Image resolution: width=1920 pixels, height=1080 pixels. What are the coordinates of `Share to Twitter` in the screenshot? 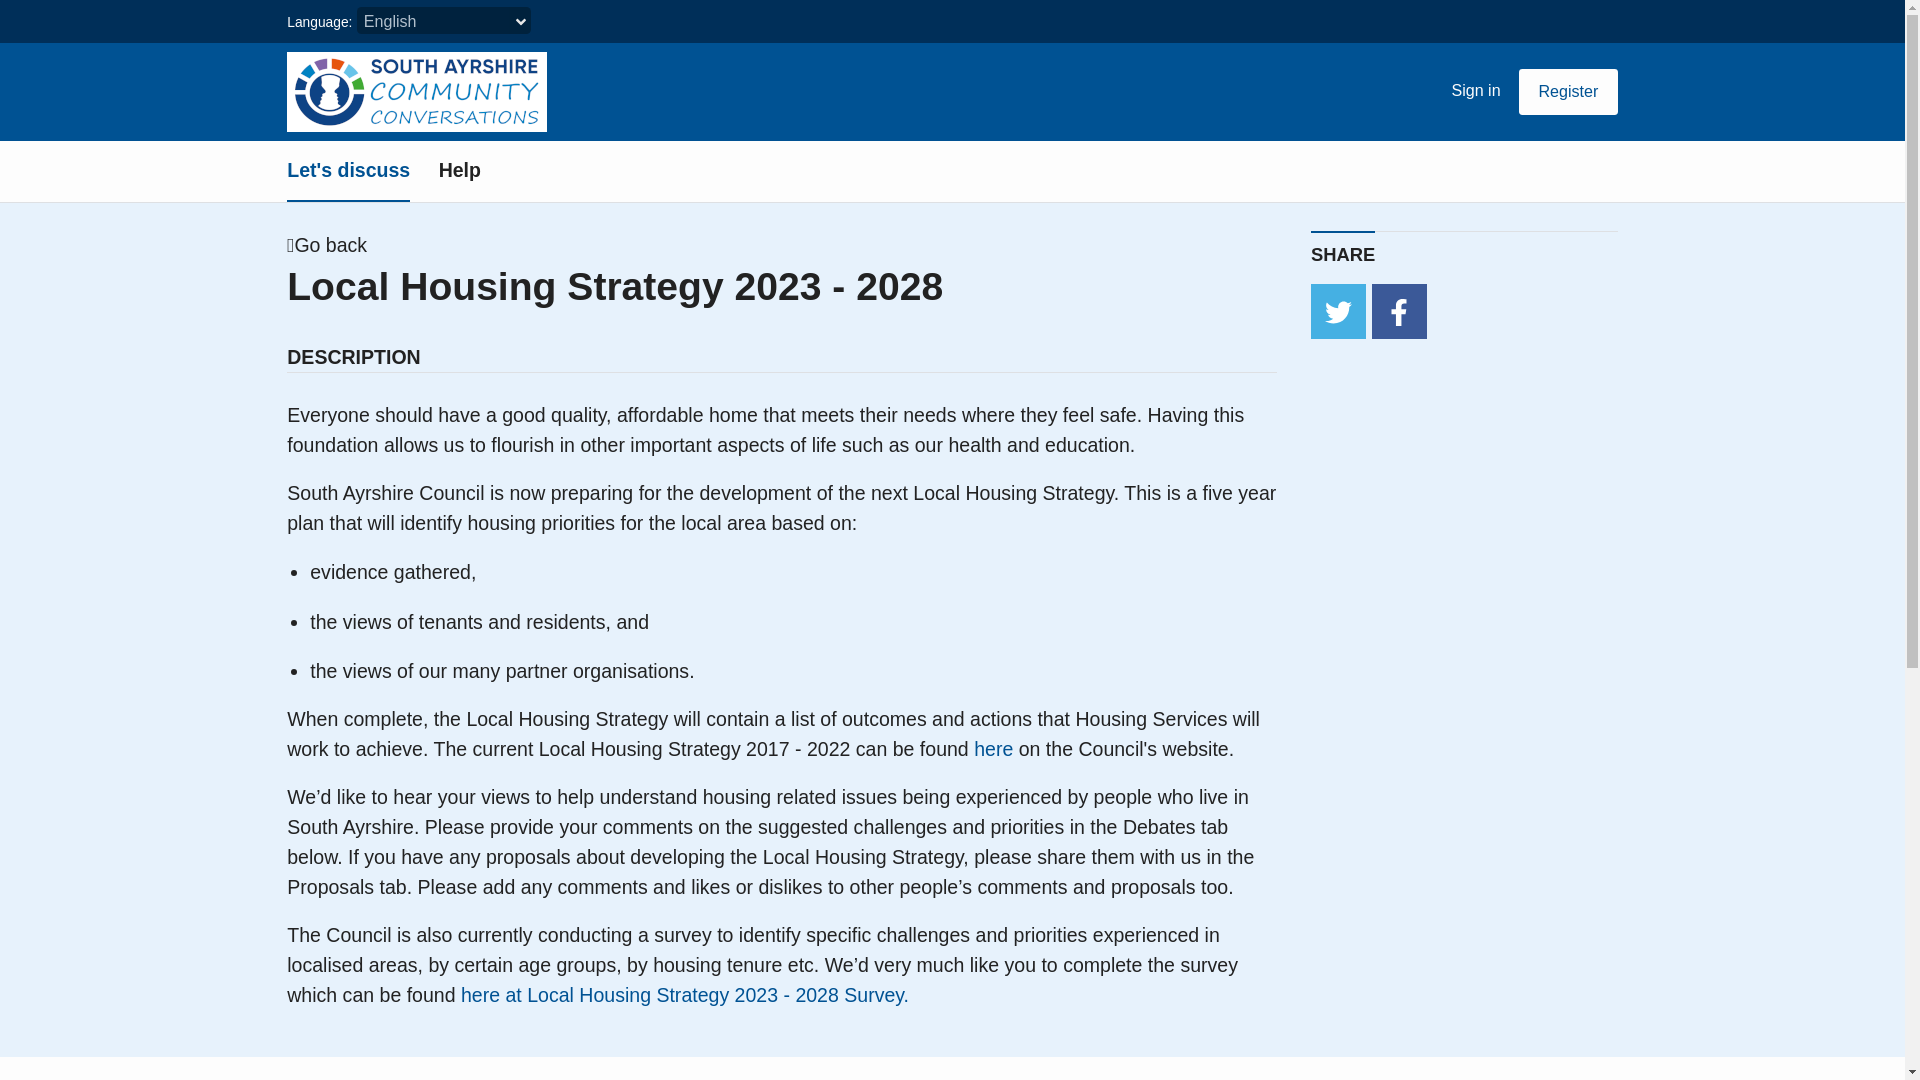 It's located at (1338, 312).